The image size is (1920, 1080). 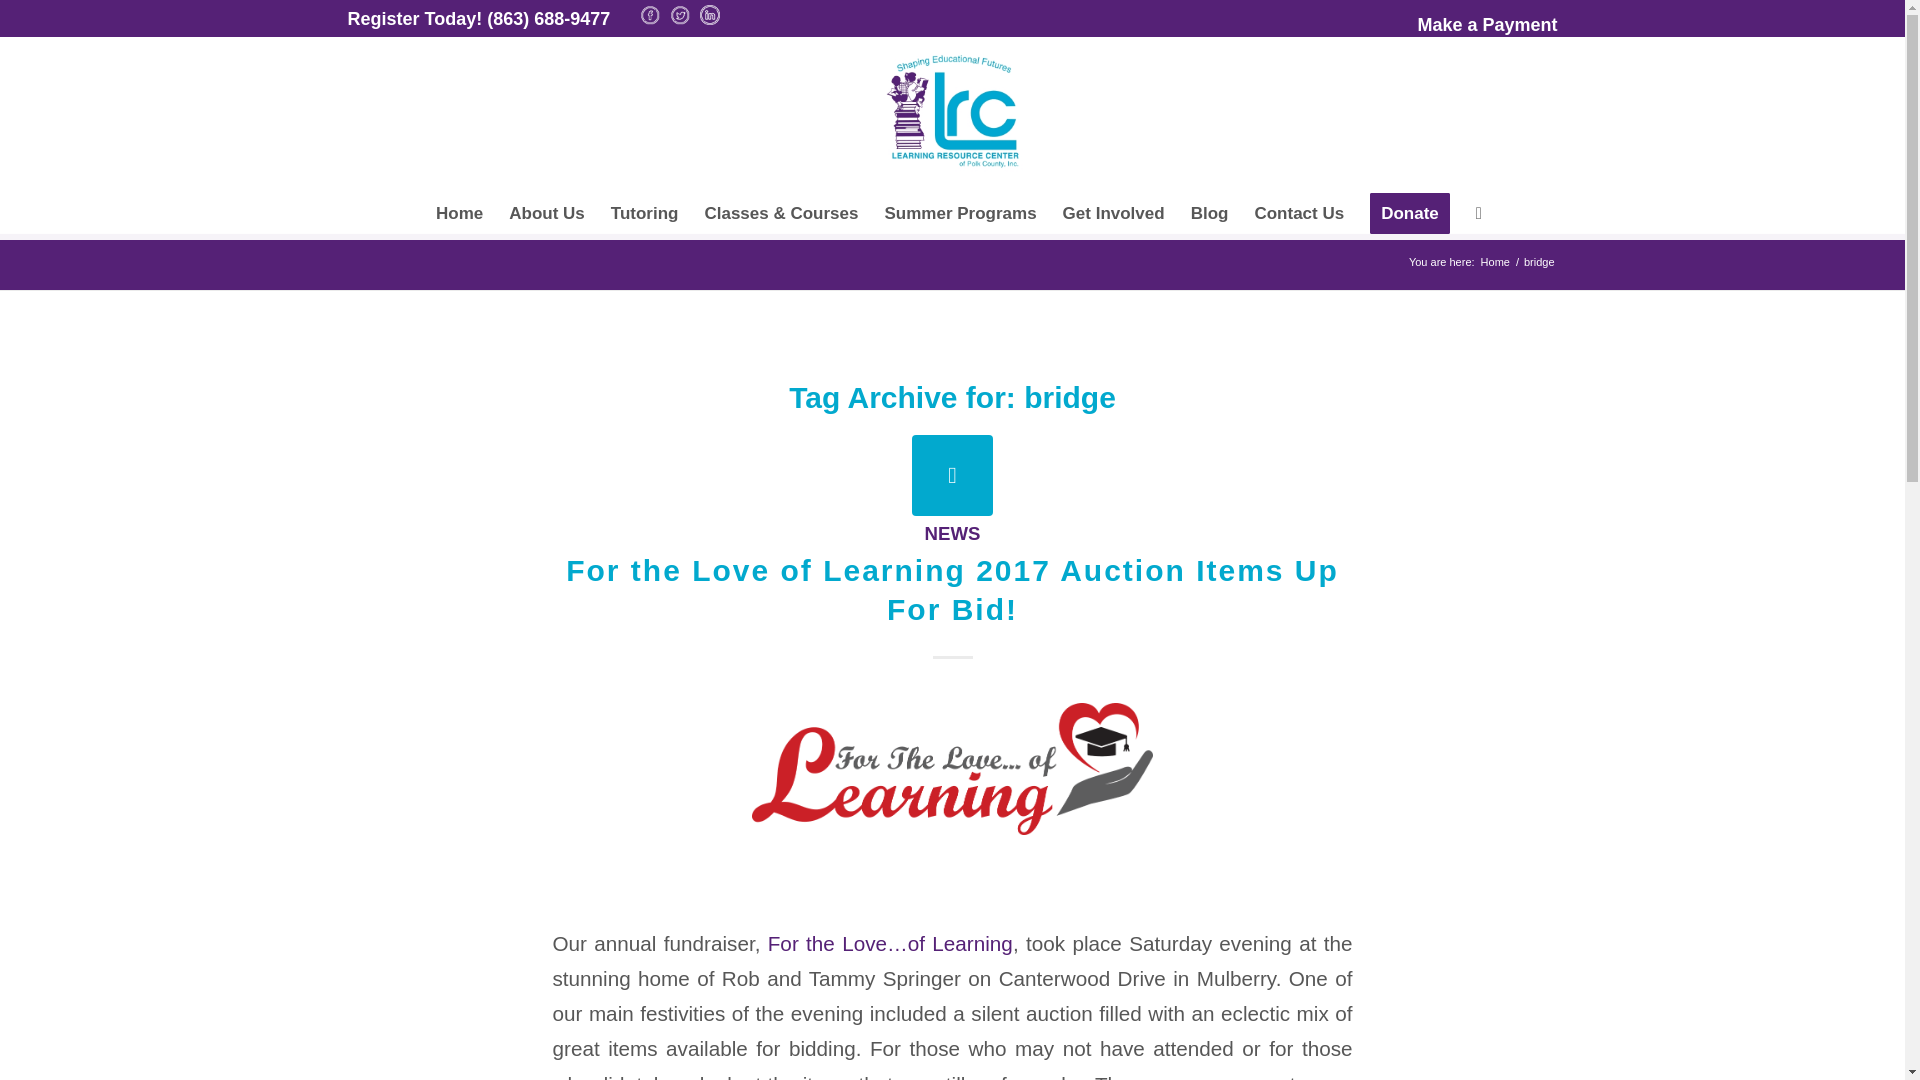 What do you see at coordinates (1486, 24) in the screenshot?
I see `Make a Payment` at bounding box center [1486, 24].